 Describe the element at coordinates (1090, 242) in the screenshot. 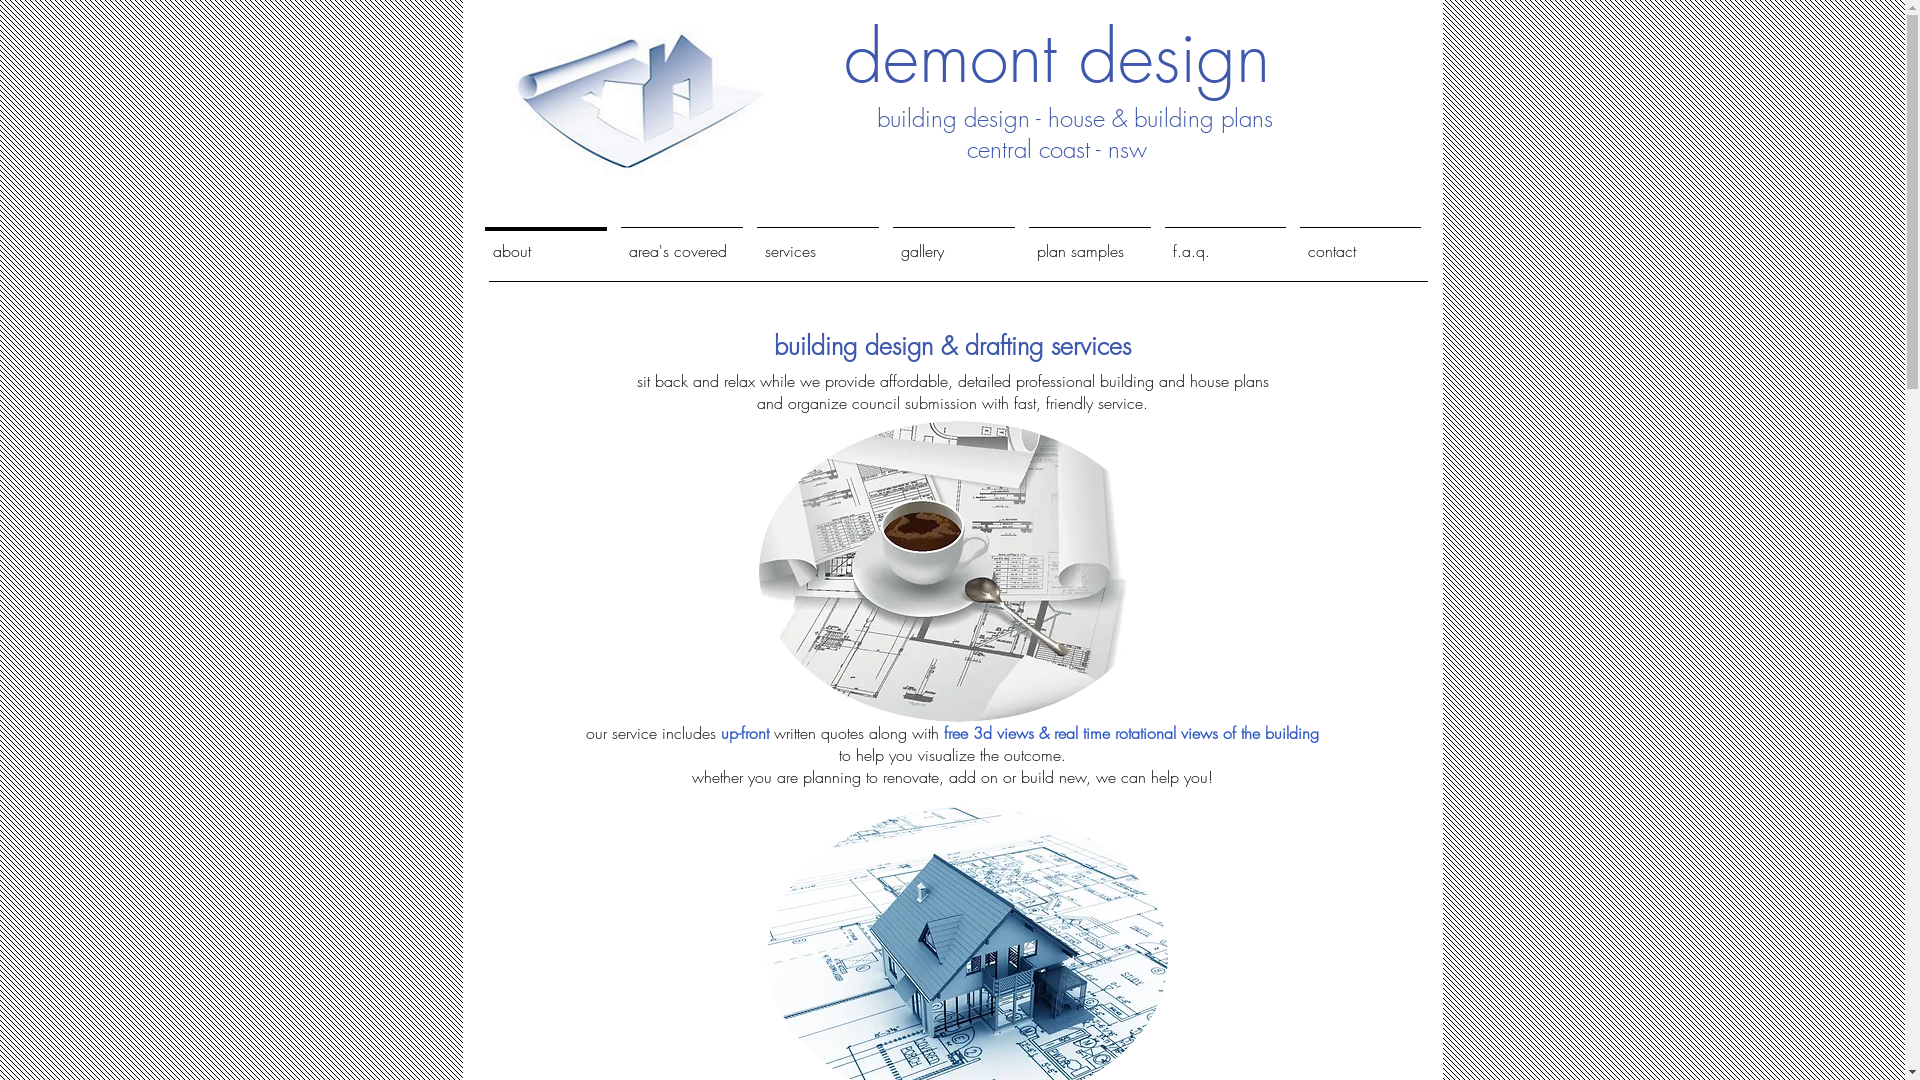

I see `plan samples` at that location.